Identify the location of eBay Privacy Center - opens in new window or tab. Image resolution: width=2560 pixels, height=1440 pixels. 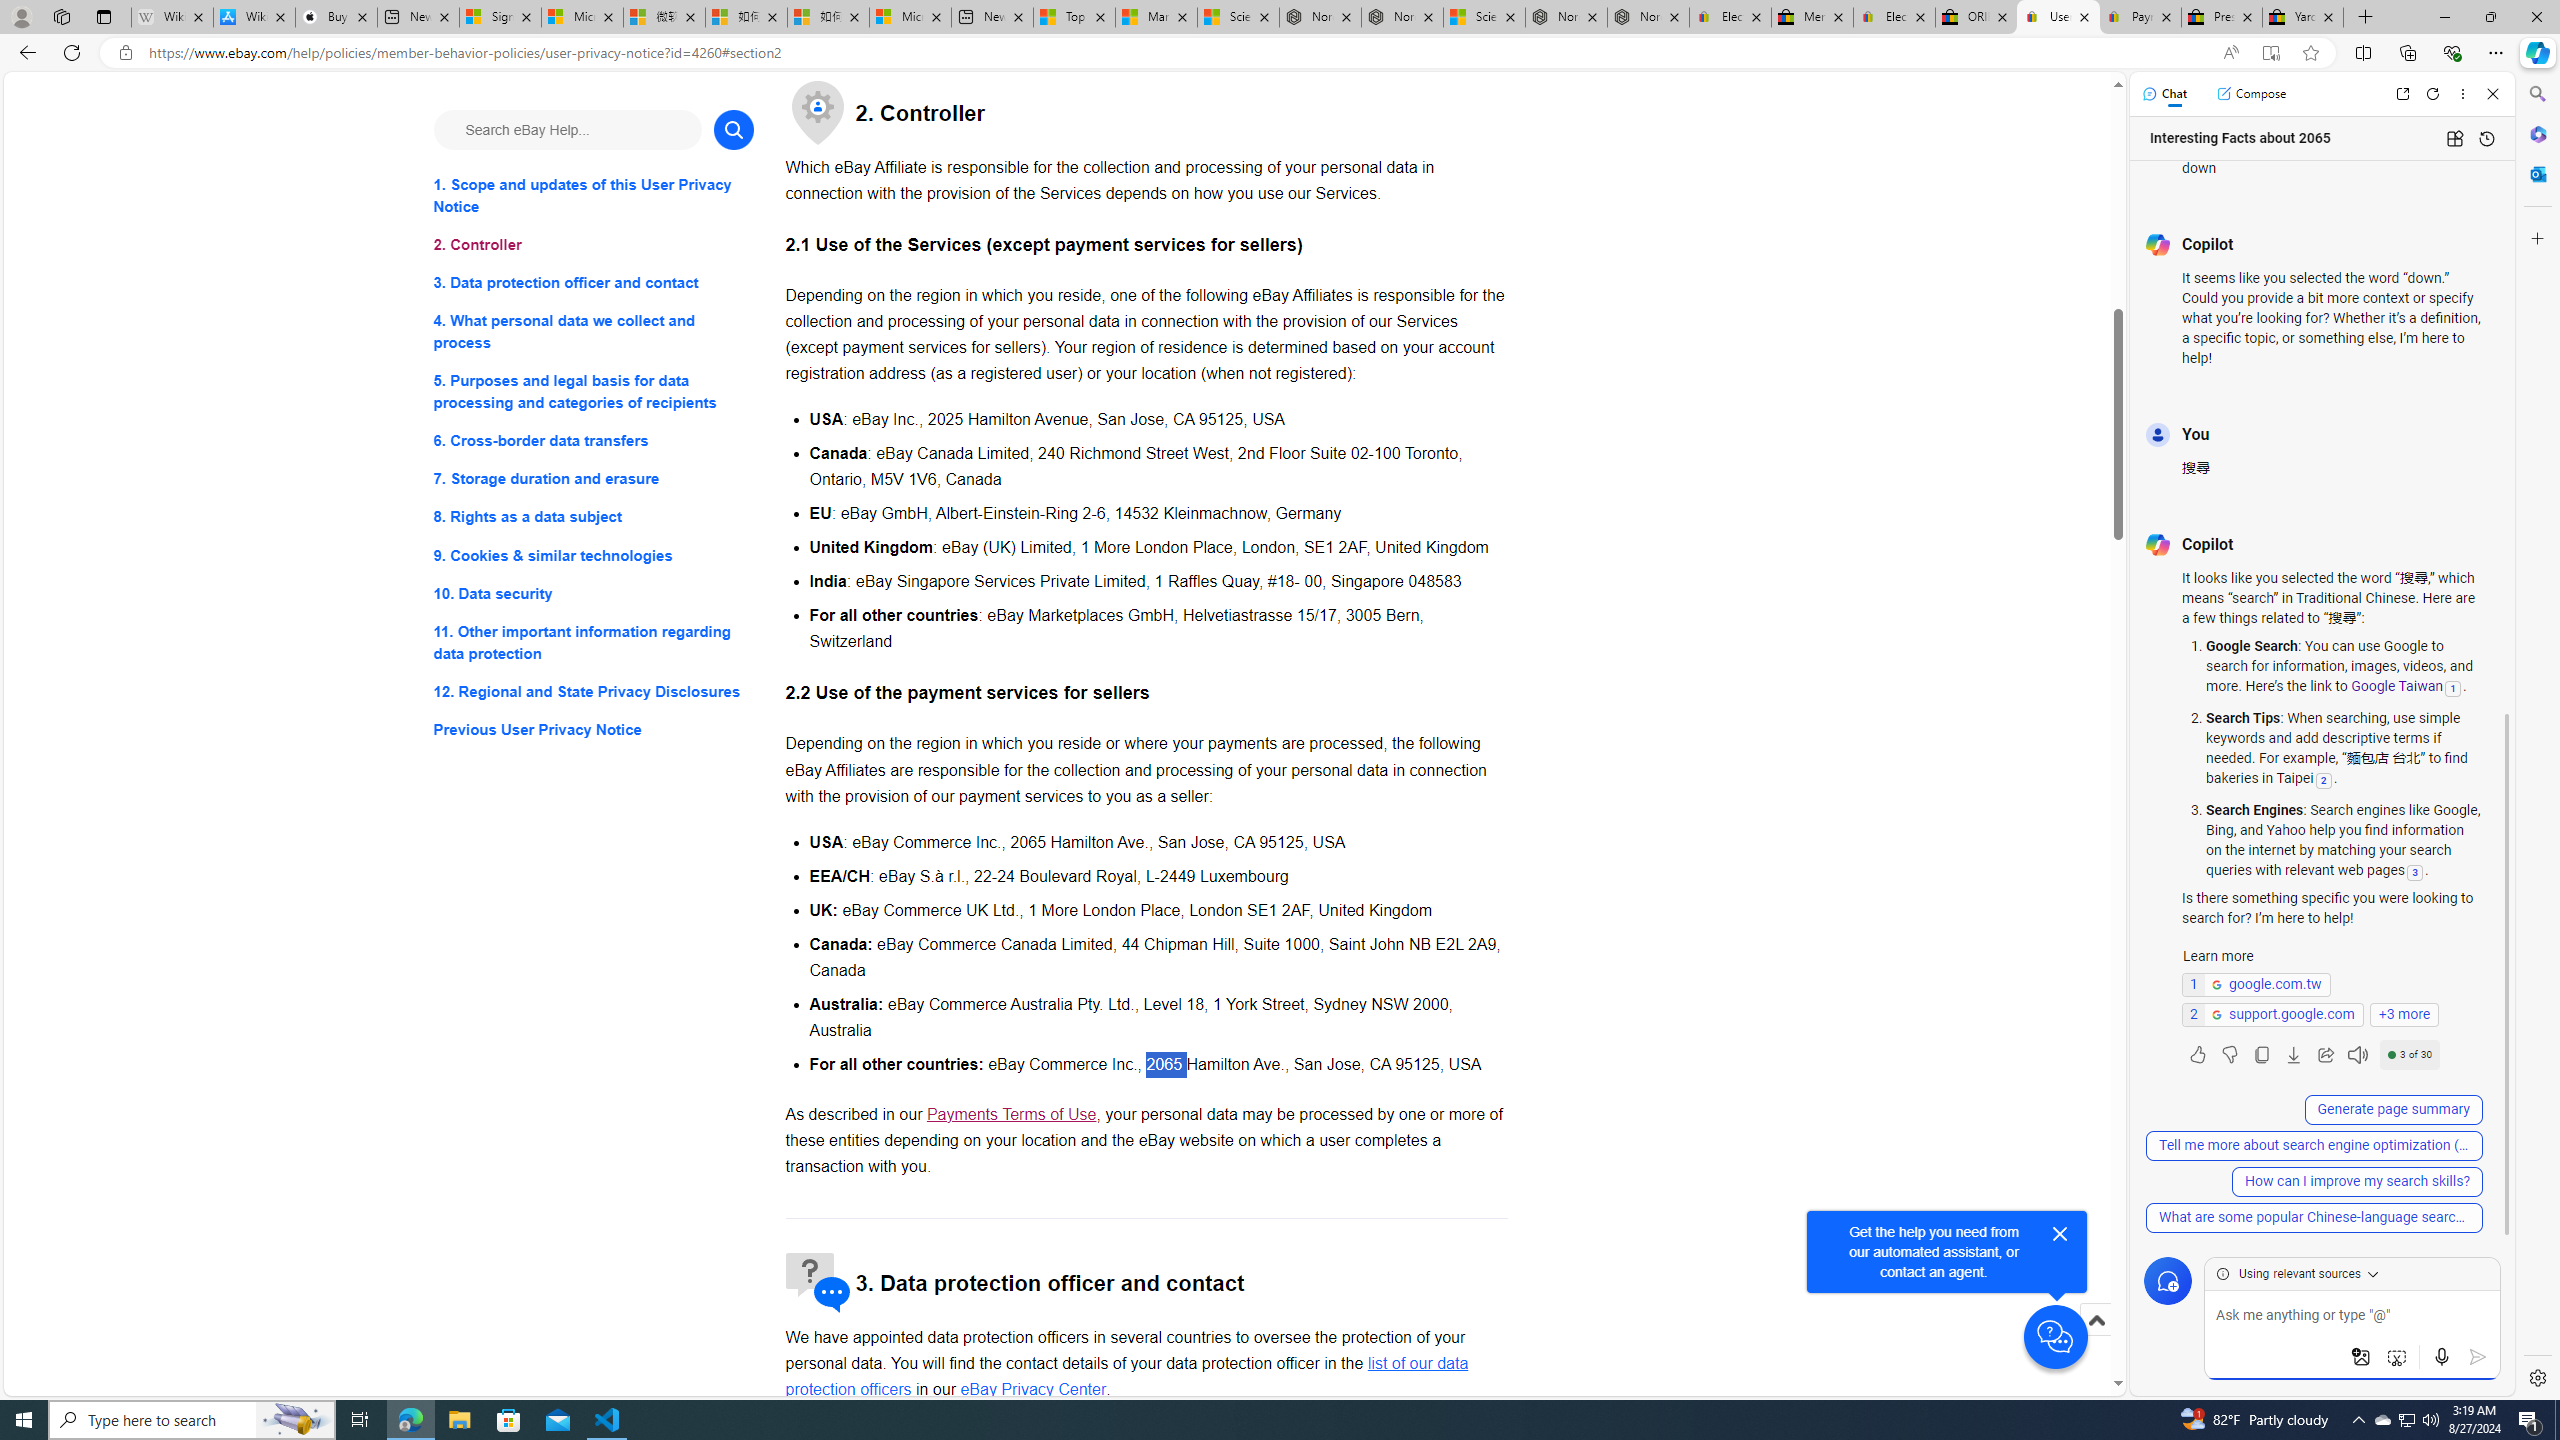
(1032, 1390).